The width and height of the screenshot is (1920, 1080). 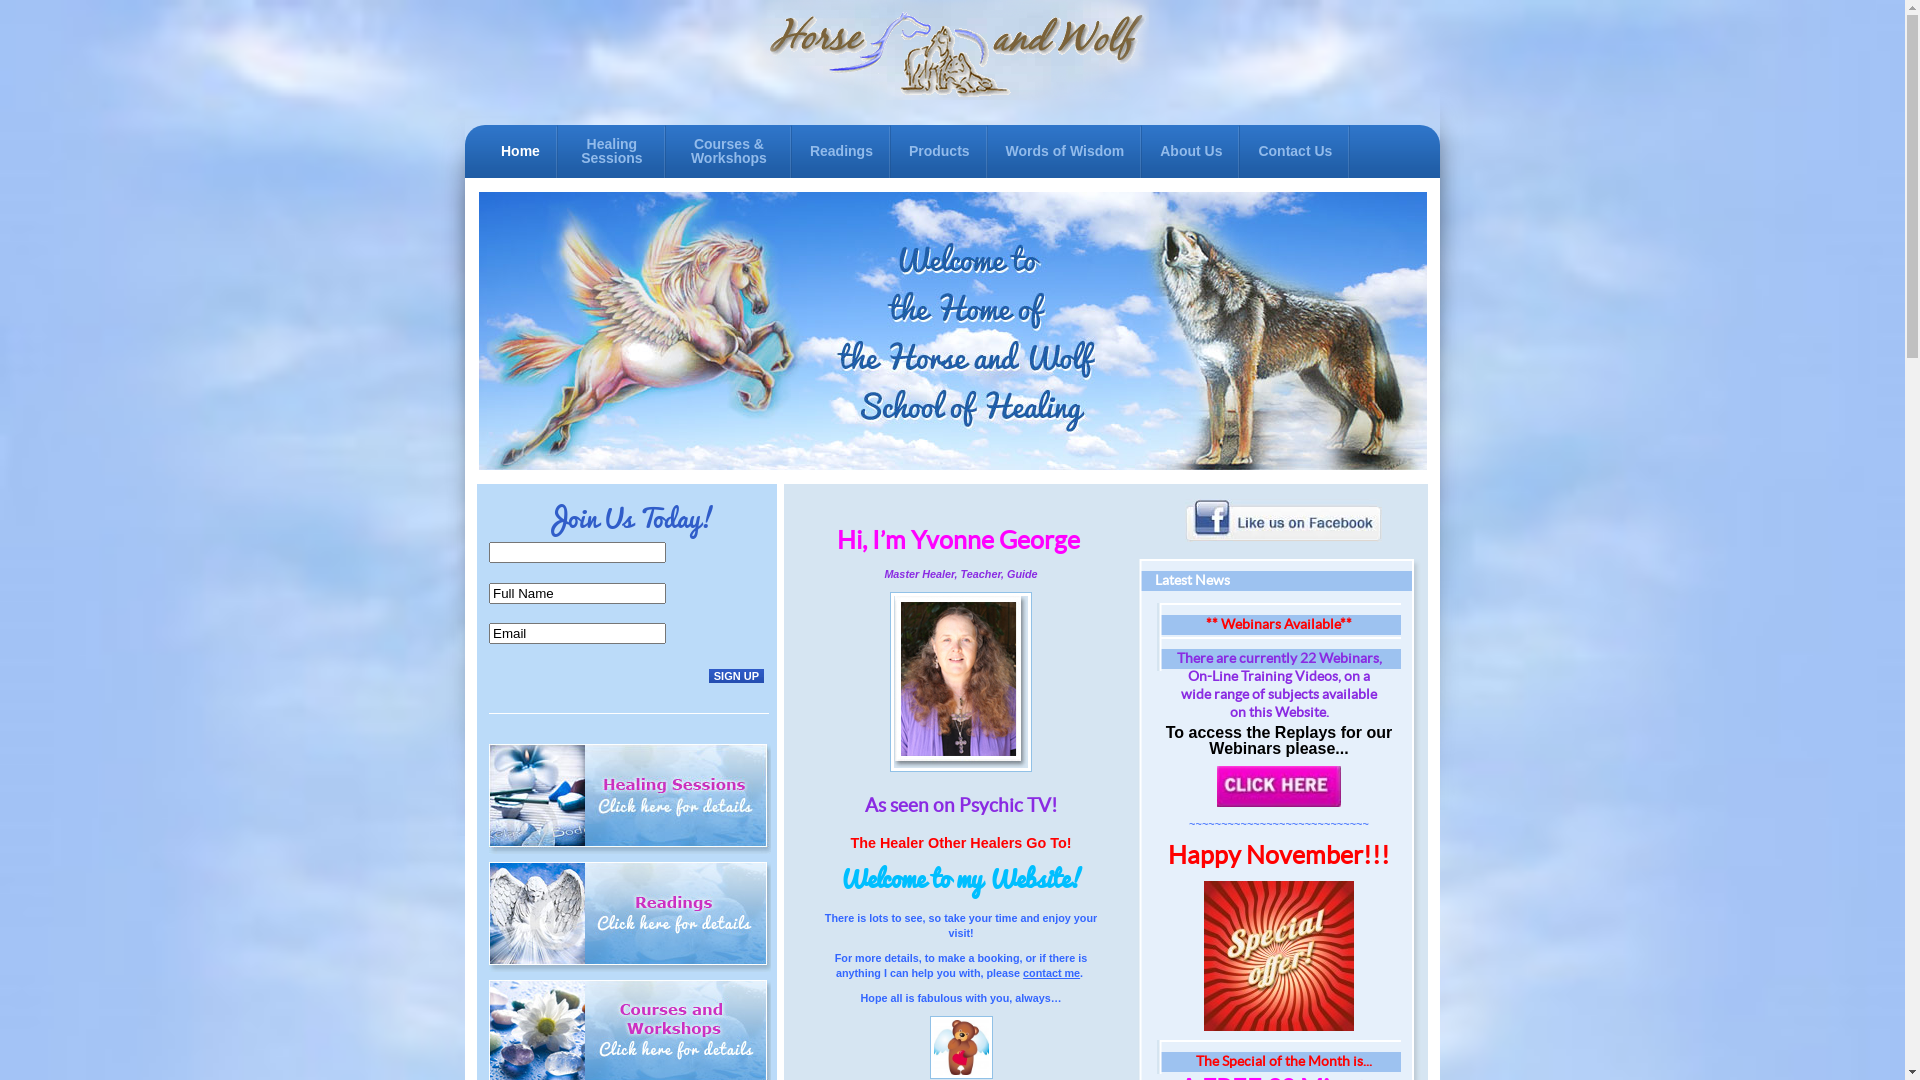 I want to click on Healing Sessions, so click(x=612, y=152).